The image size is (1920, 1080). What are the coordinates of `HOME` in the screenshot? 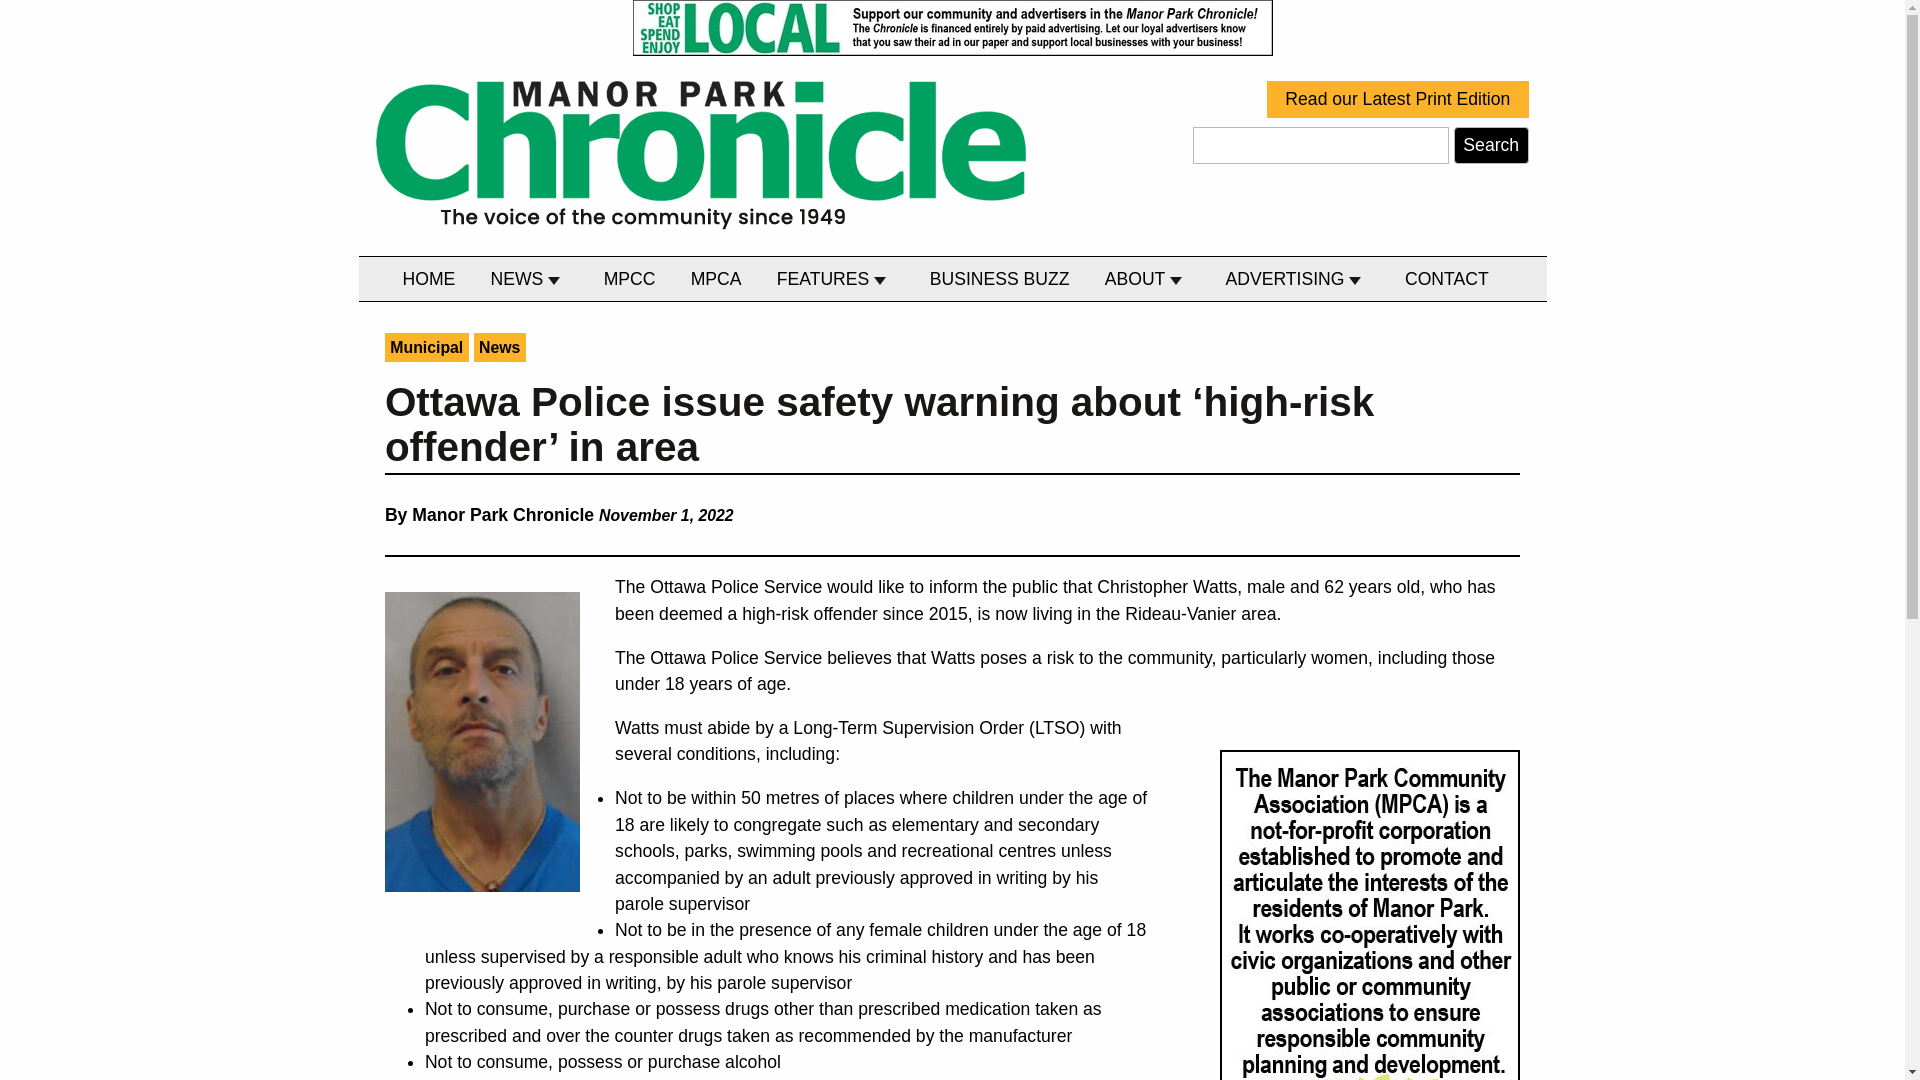 It's located at (428, 279).